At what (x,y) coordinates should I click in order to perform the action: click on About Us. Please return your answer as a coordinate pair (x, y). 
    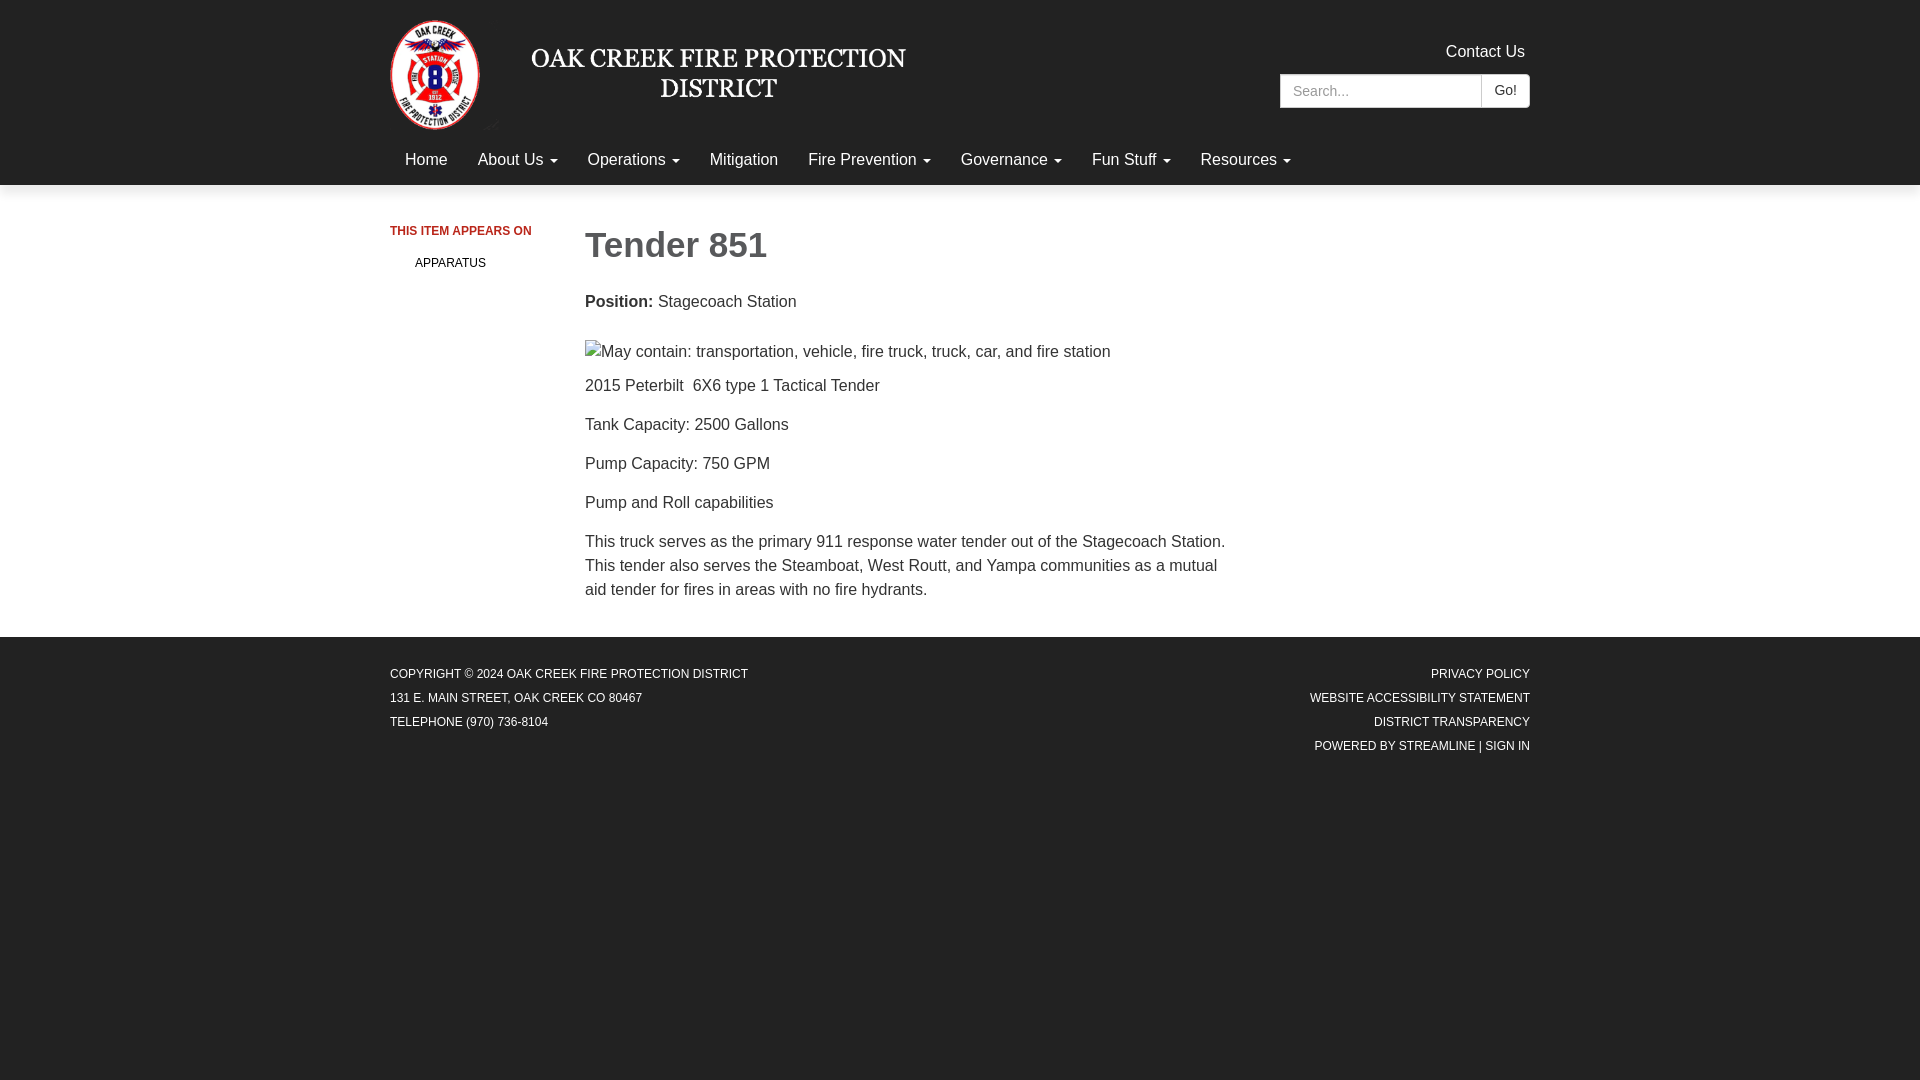
    Looking at the image, I should click on (517, 160).